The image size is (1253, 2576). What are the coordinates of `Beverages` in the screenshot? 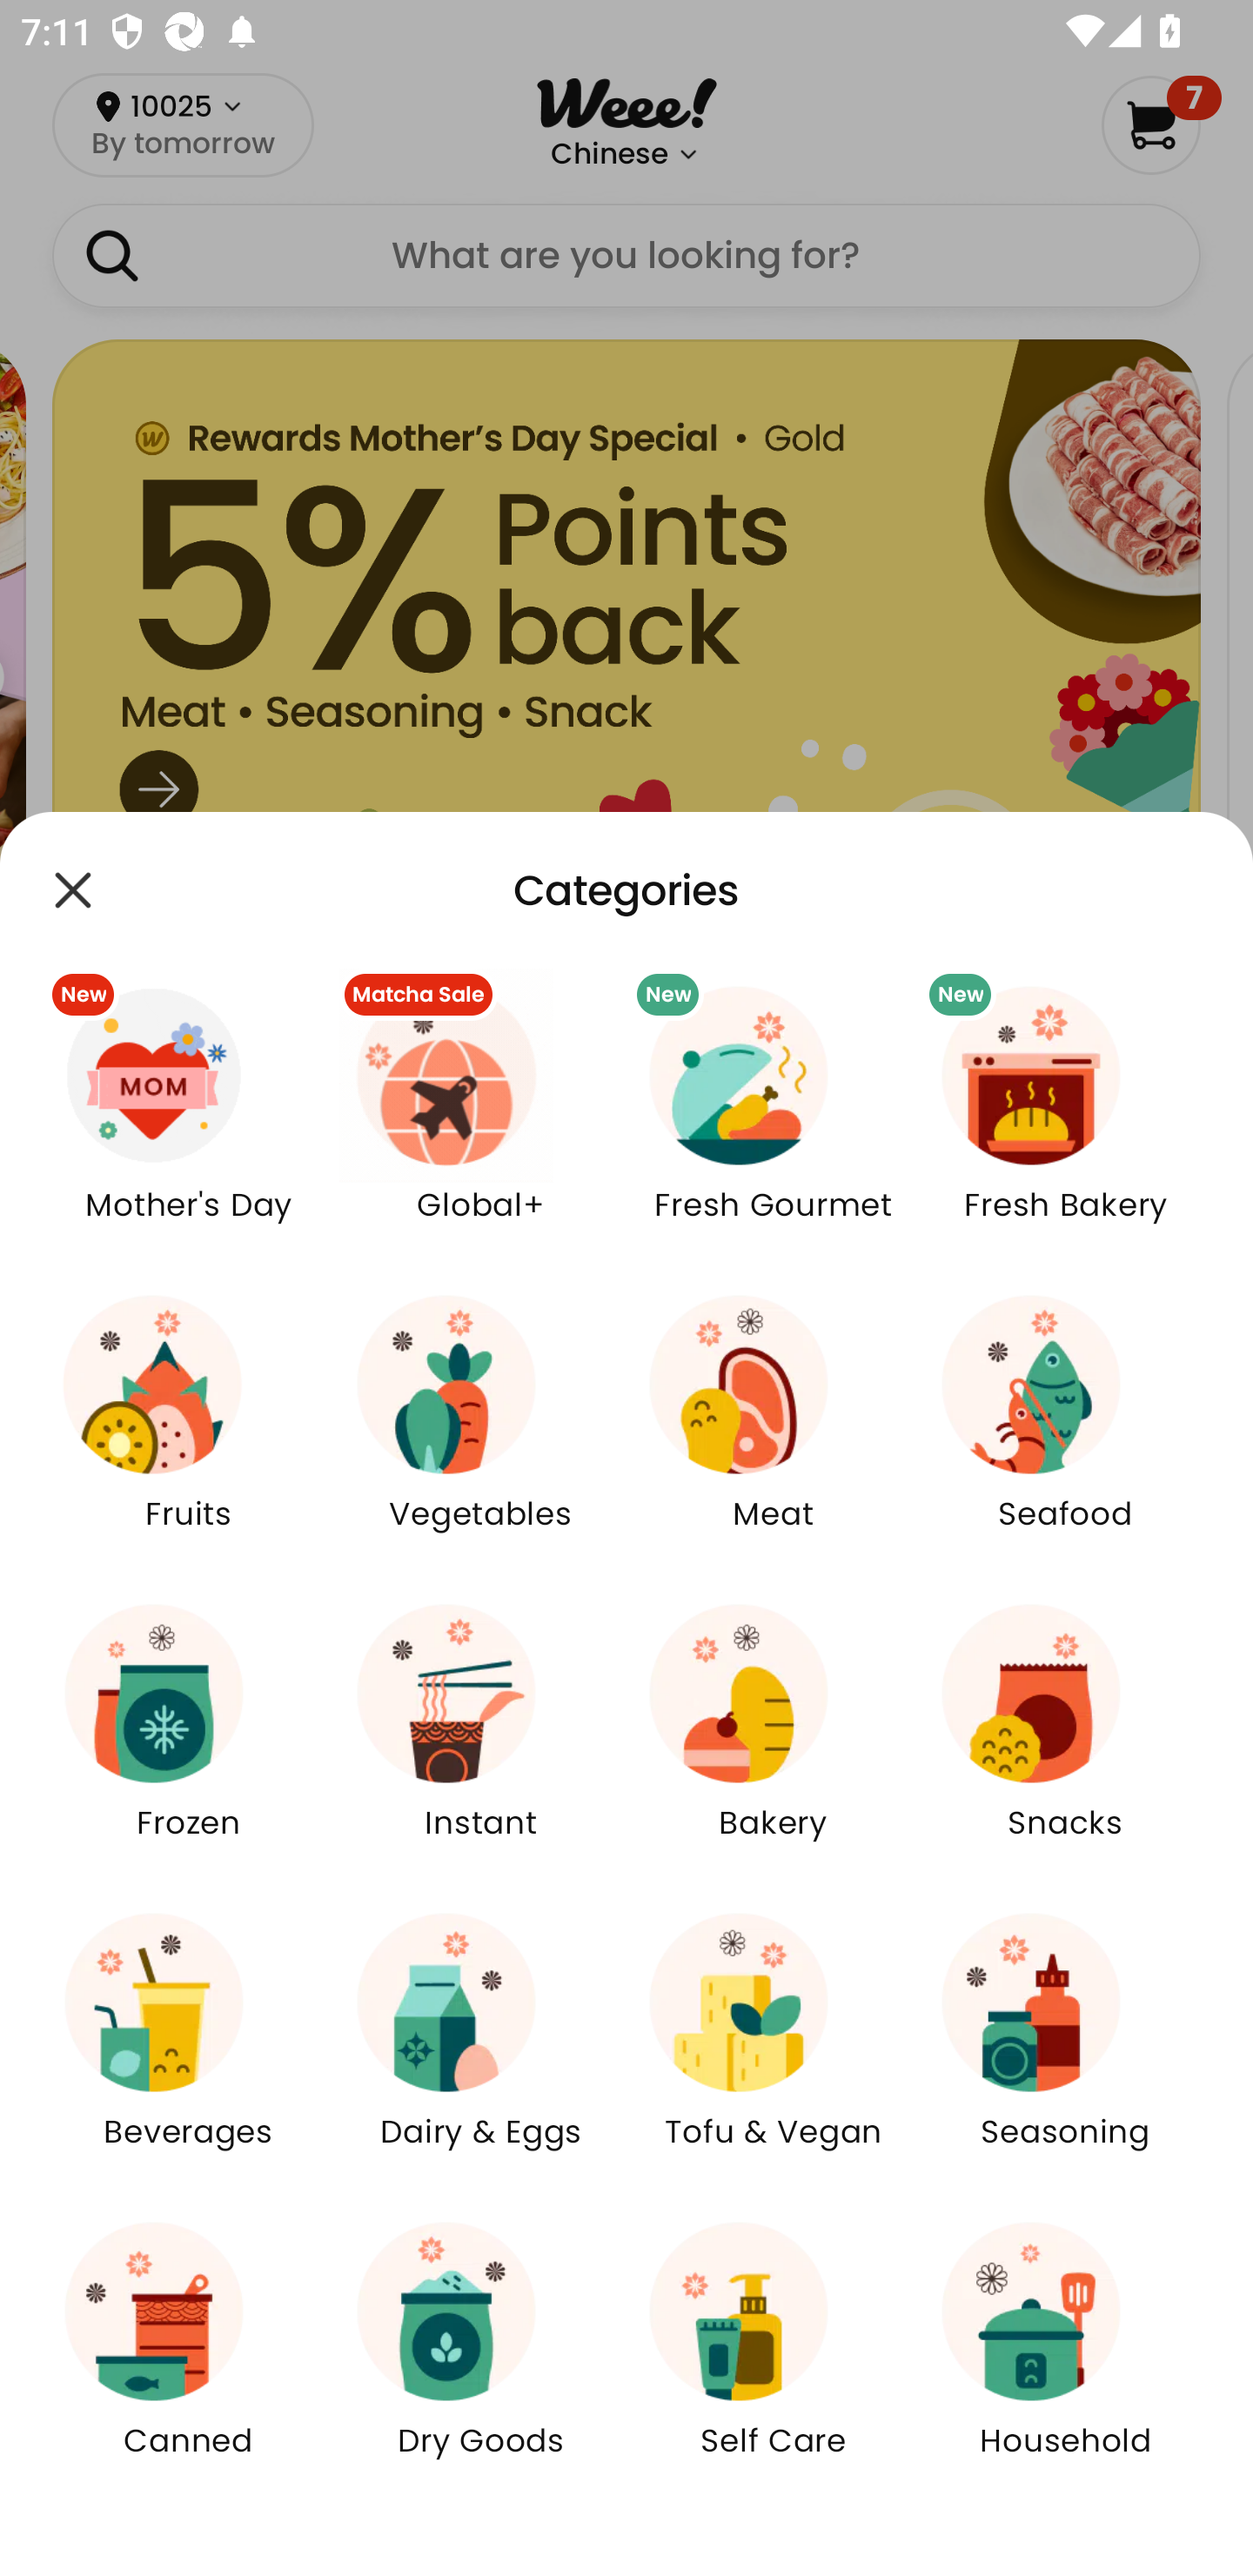 It's located at (188, 2050).